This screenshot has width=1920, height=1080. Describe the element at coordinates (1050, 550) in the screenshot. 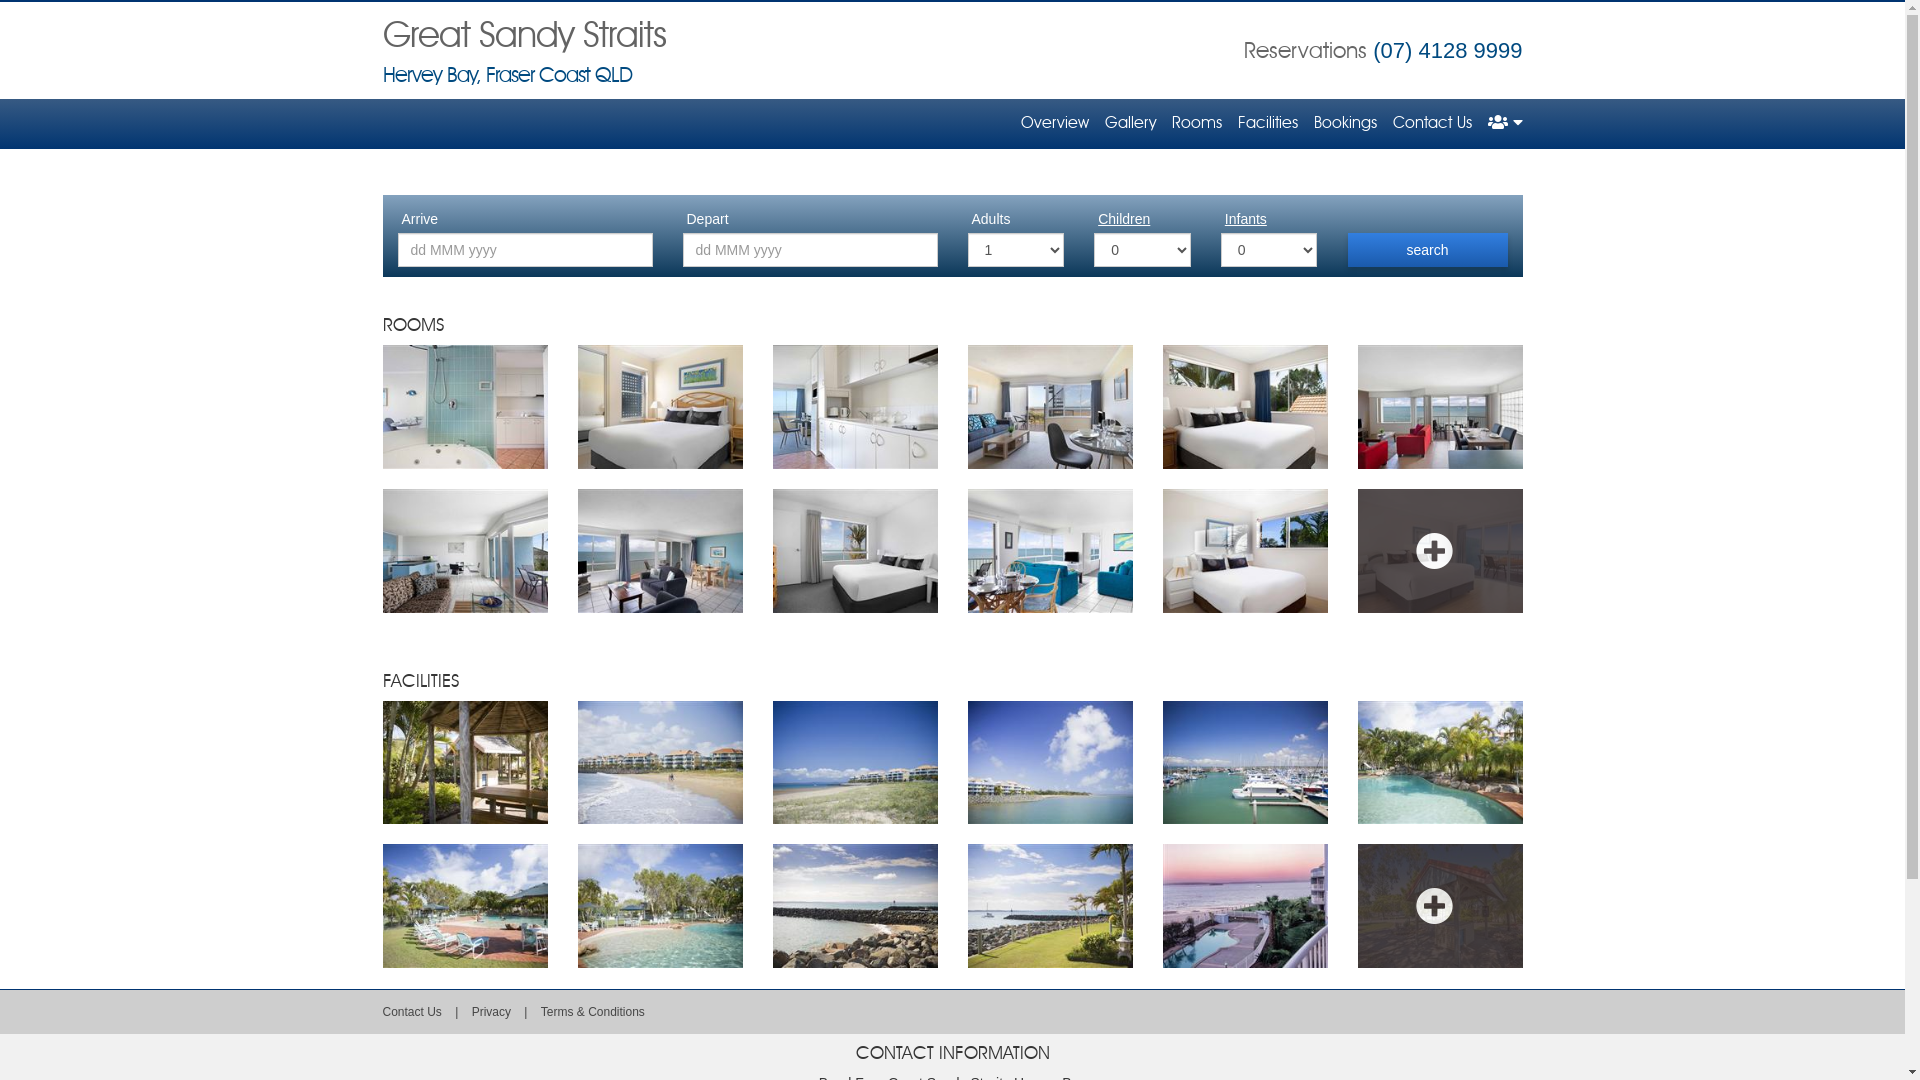

I see `3 Bedroom Apartment Lounge-BreakFree Great Sandy Straits` at that location.